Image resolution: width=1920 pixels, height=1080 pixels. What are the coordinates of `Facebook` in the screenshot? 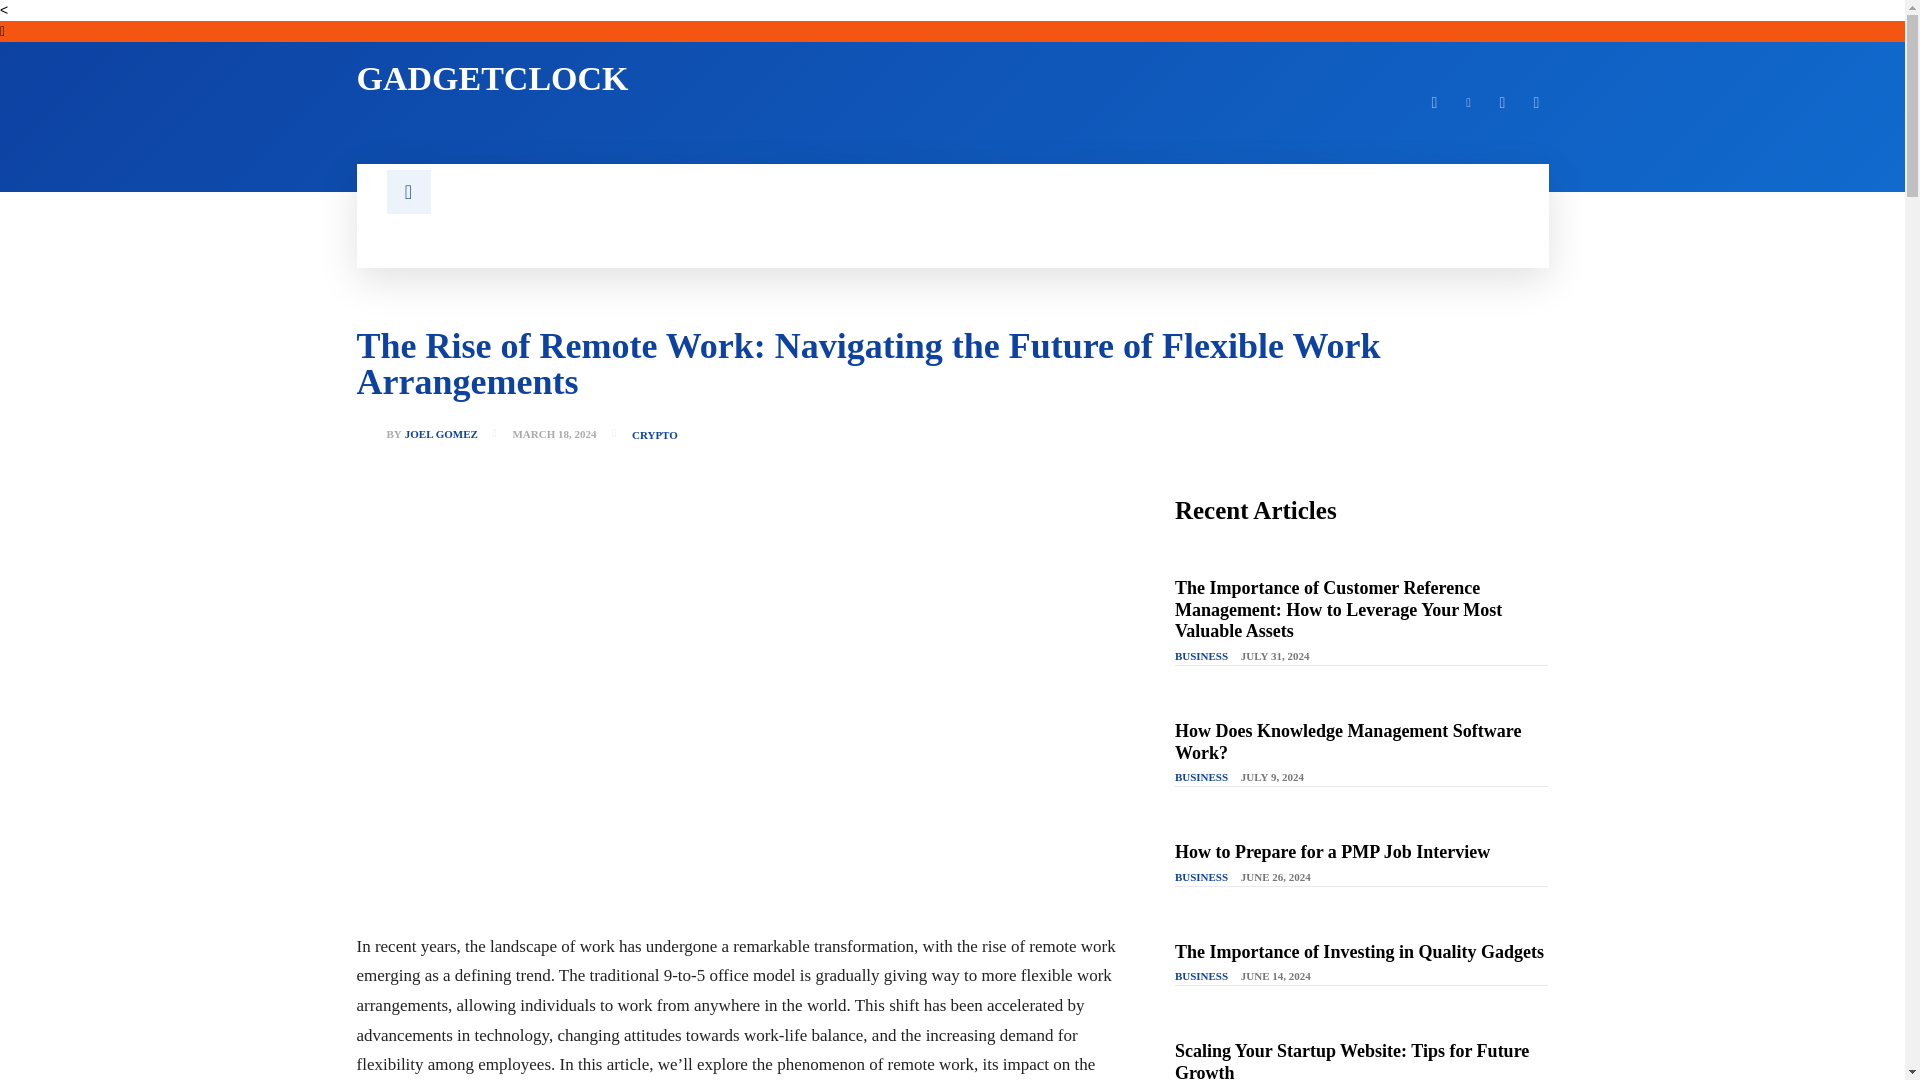 It's located at (1434, 102).